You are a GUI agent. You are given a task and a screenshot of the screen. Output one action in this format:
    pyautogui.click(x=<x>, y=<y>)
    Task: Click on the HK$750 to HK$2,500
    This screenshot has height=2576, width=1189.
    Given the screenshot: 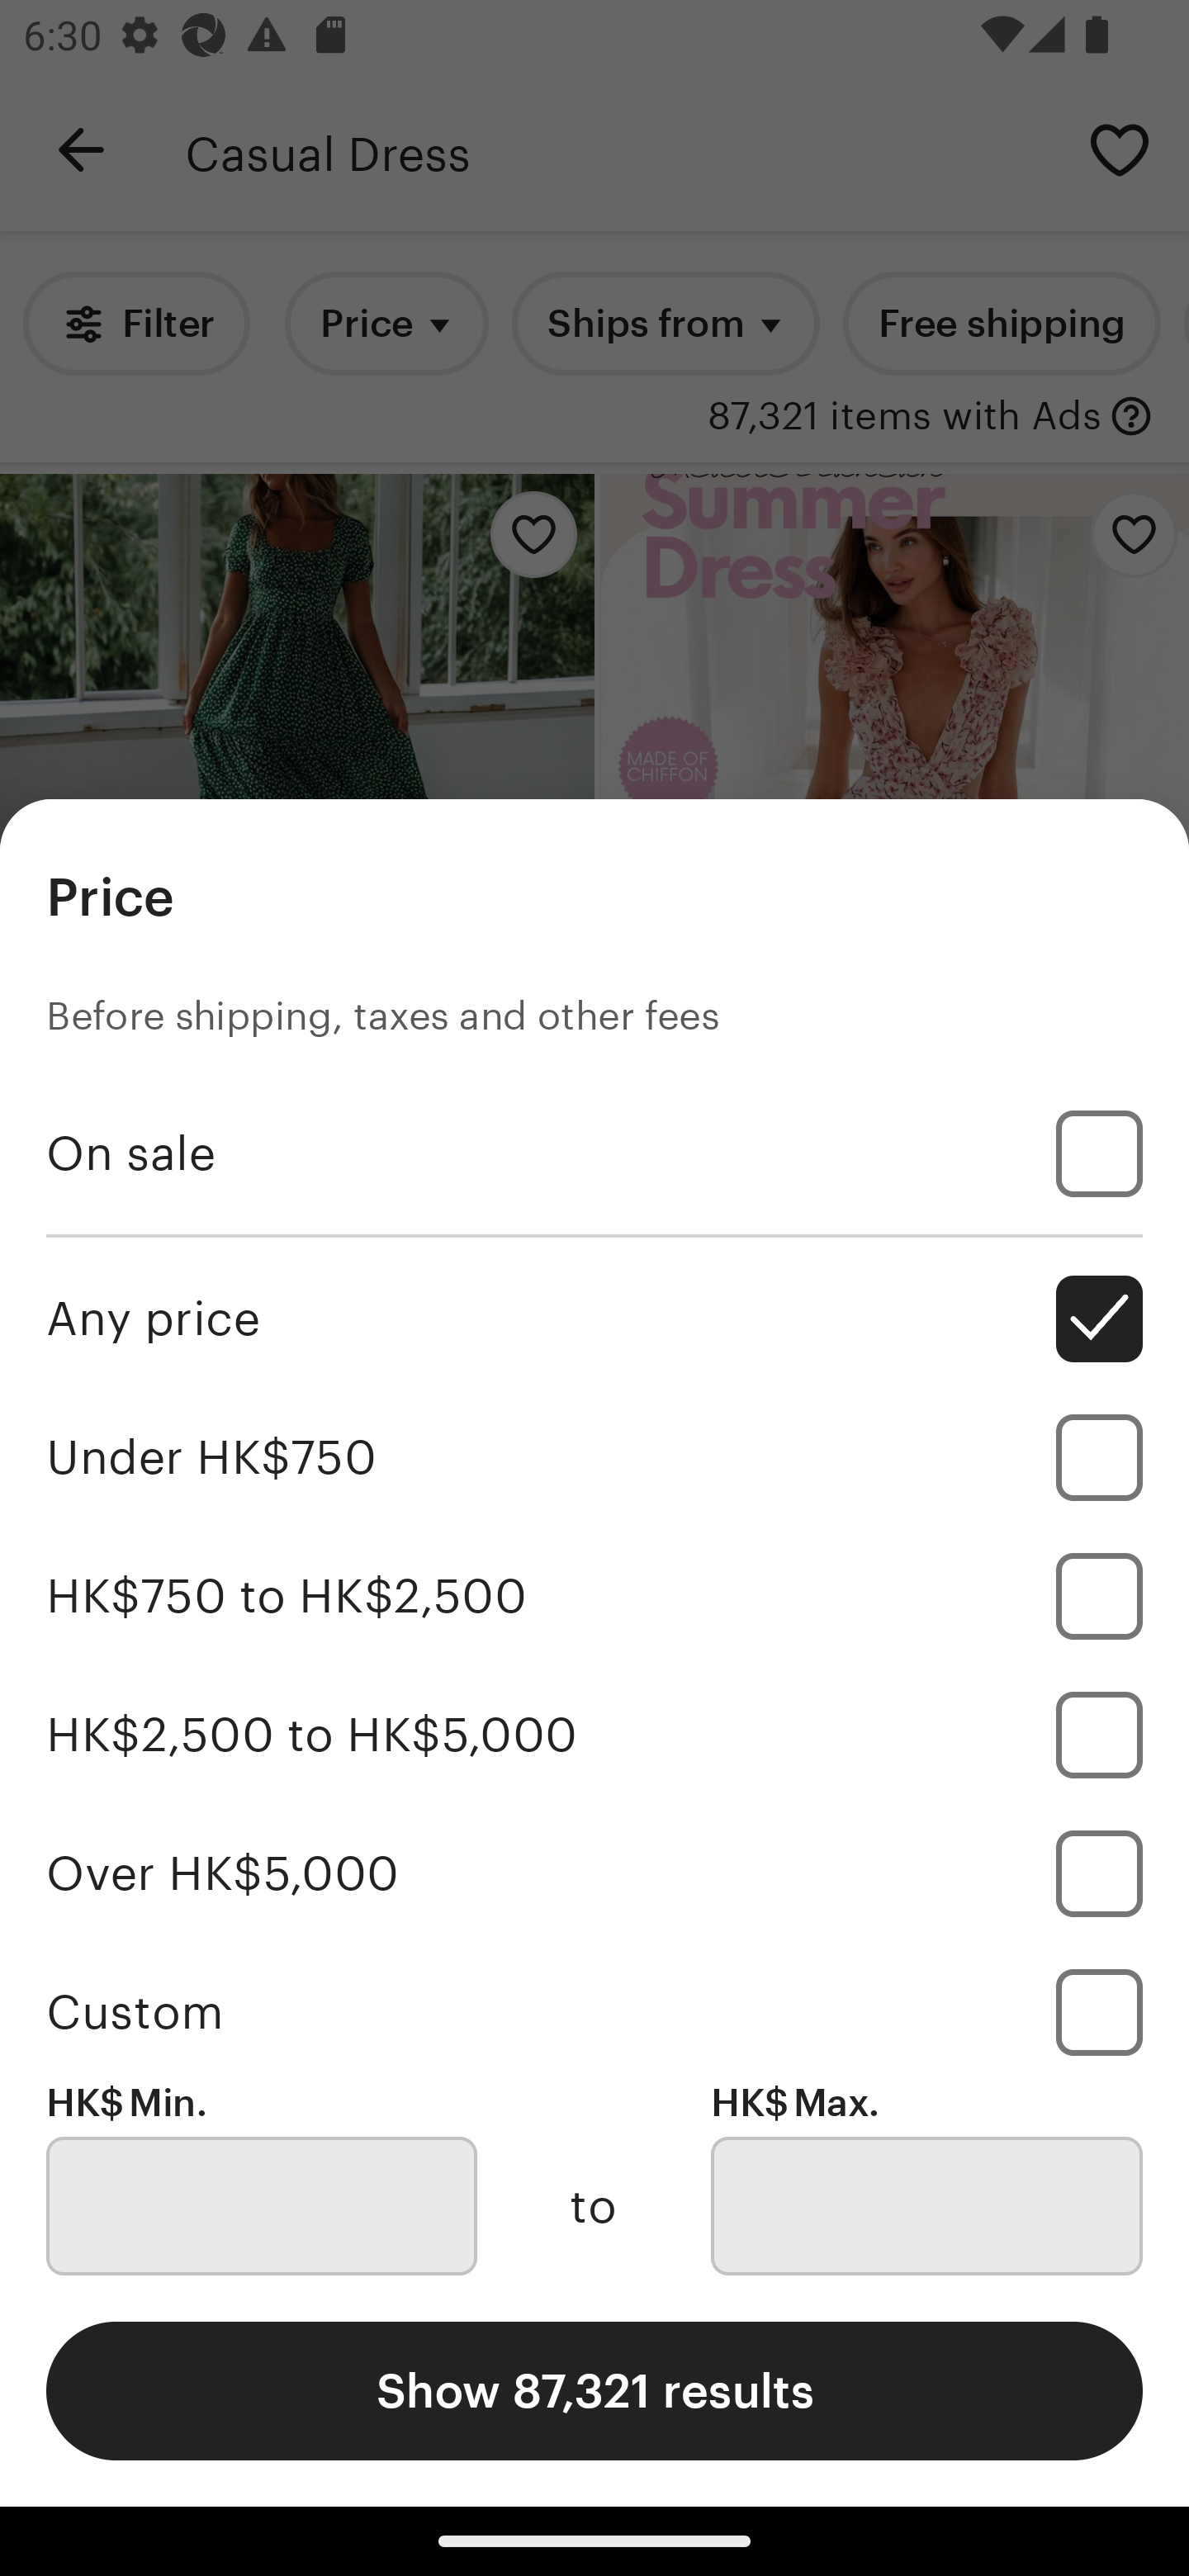 What is the action you would take?
    pyautogui.click(x=594, y=1595)
    